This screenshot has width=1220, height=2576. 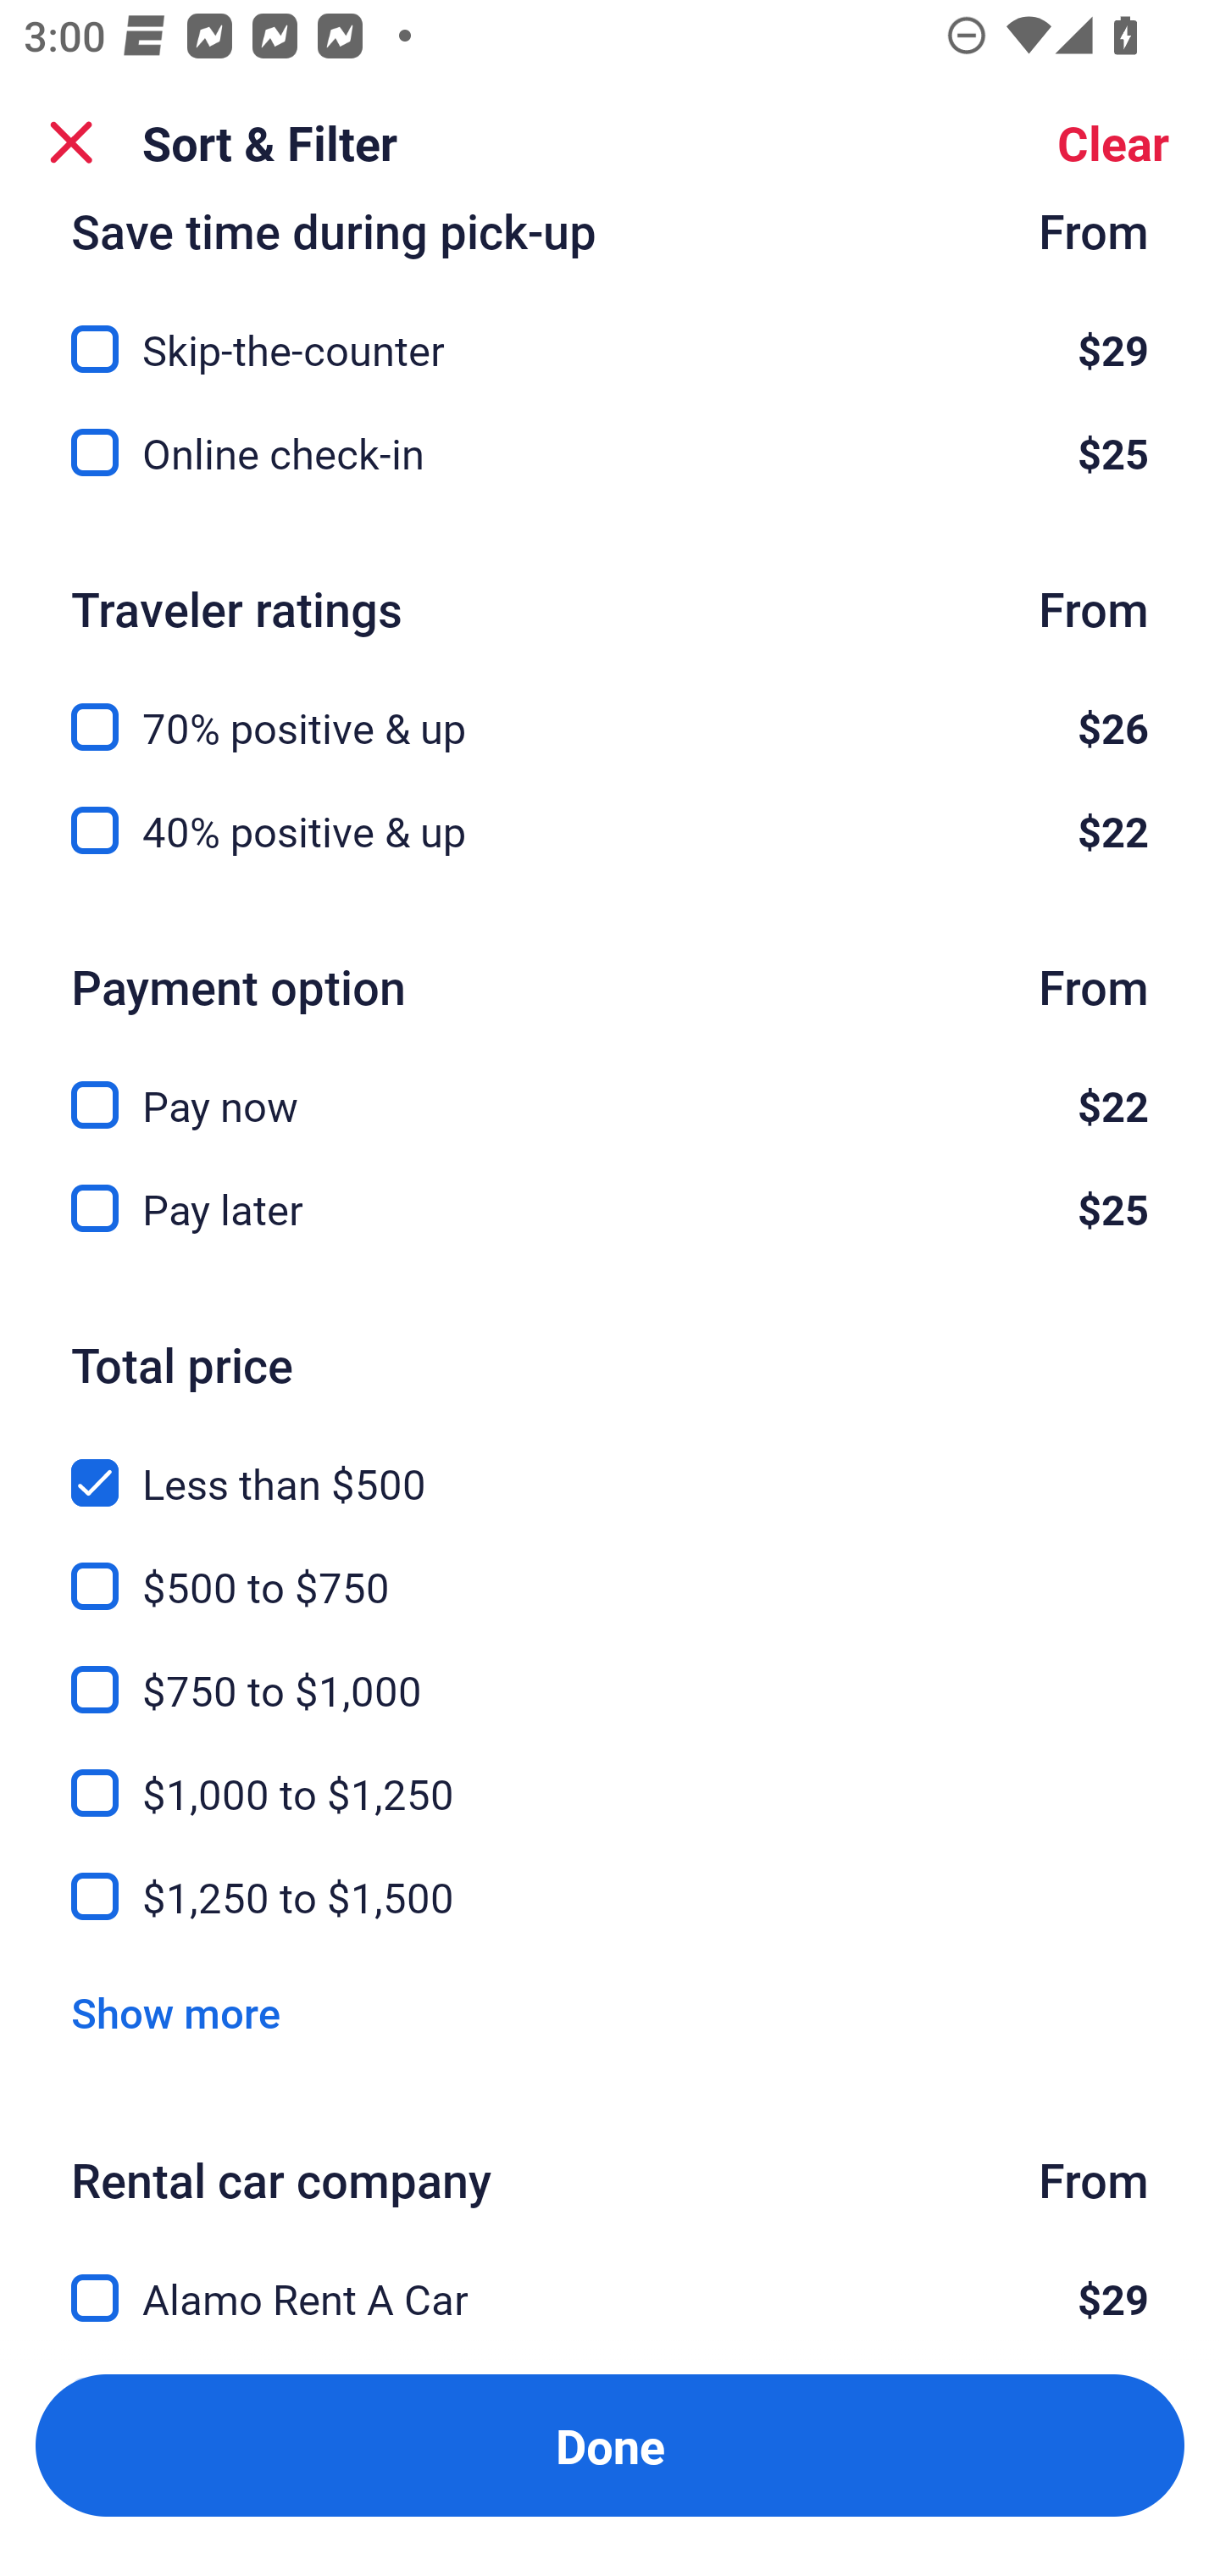 What do you see at coordinates (610, 2279) in the screenshot?
I see `Alamo Rent A Car, $29 Alamo Rent A Car $29` at bounding box center [610, 2279].